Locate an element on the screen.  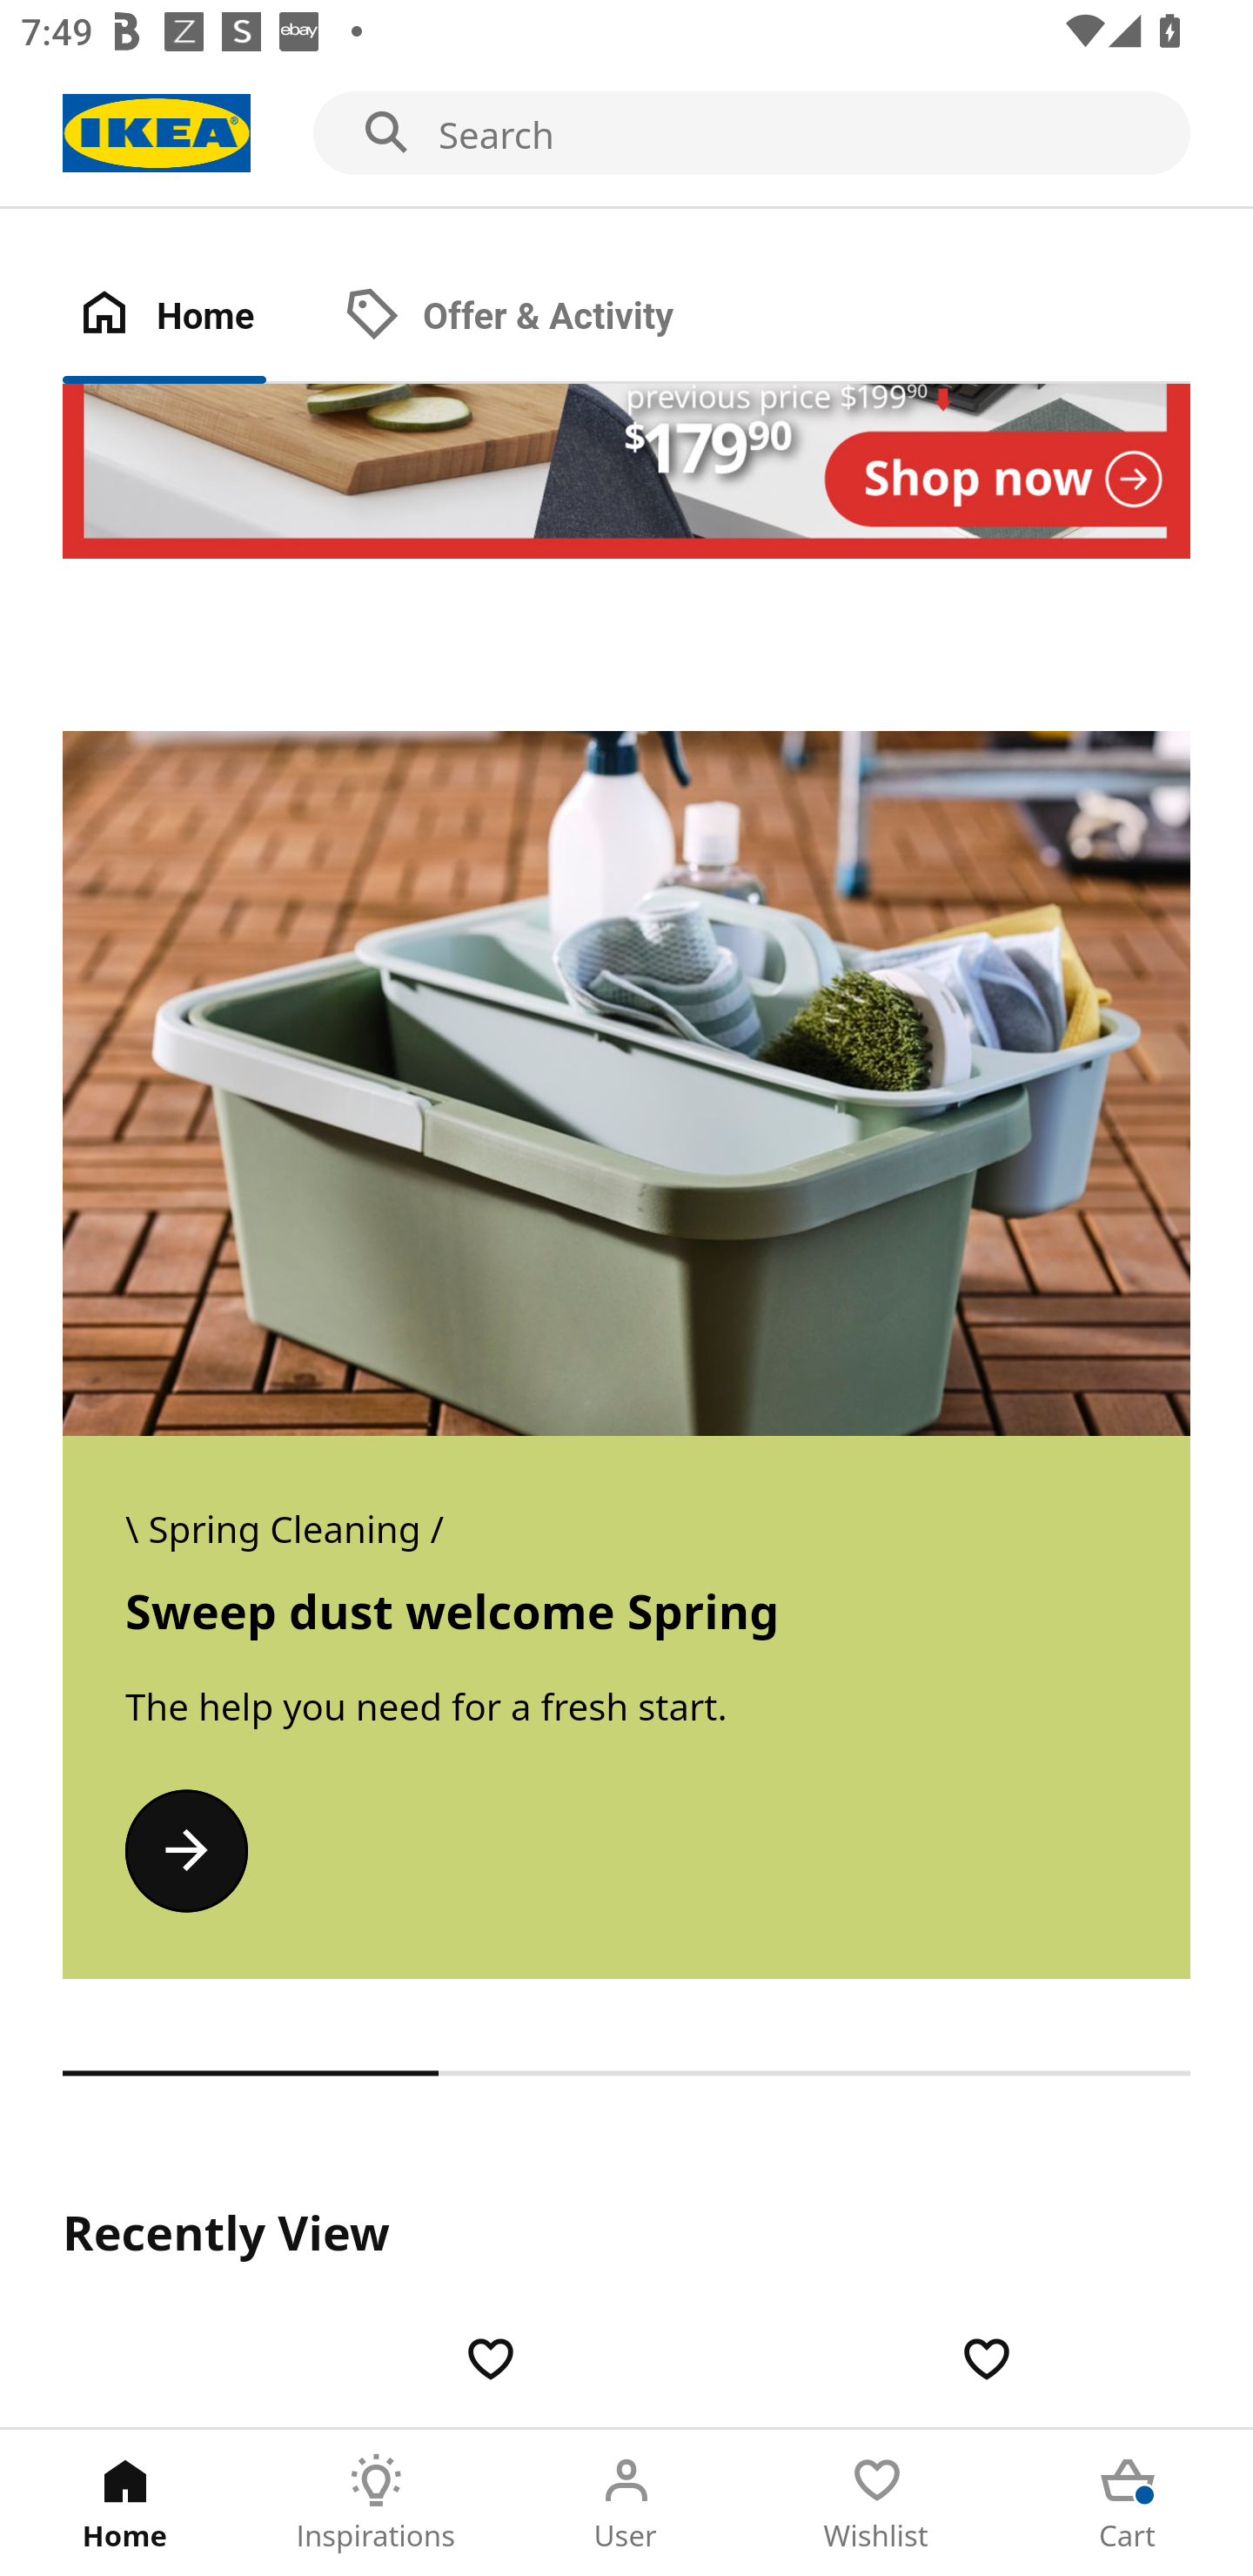
Cart
Tab 5 of 5 is located at coordinates (1128, 2503).